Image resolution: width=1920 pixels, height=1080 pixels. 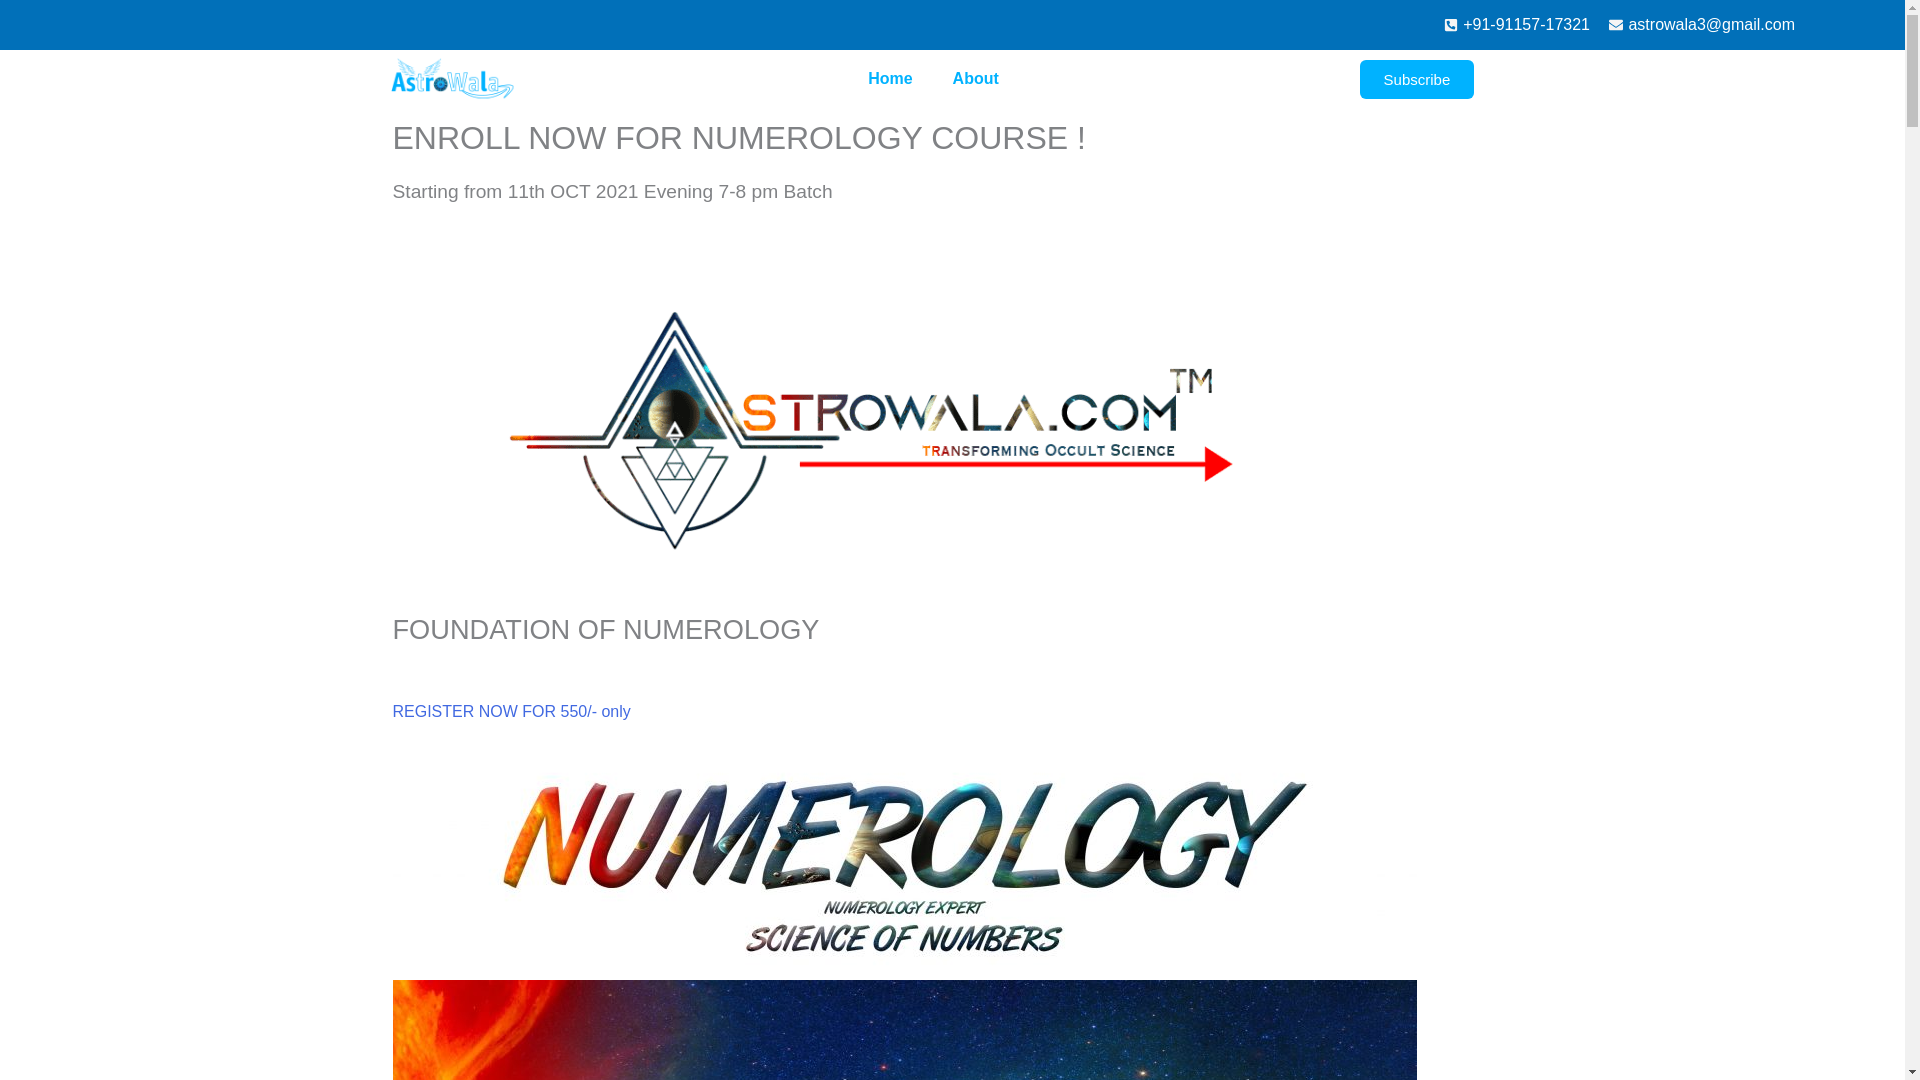 What do you see at coordinates (890, 78) in the screenshot?
I see `Home` at bounding box center [890, 78].